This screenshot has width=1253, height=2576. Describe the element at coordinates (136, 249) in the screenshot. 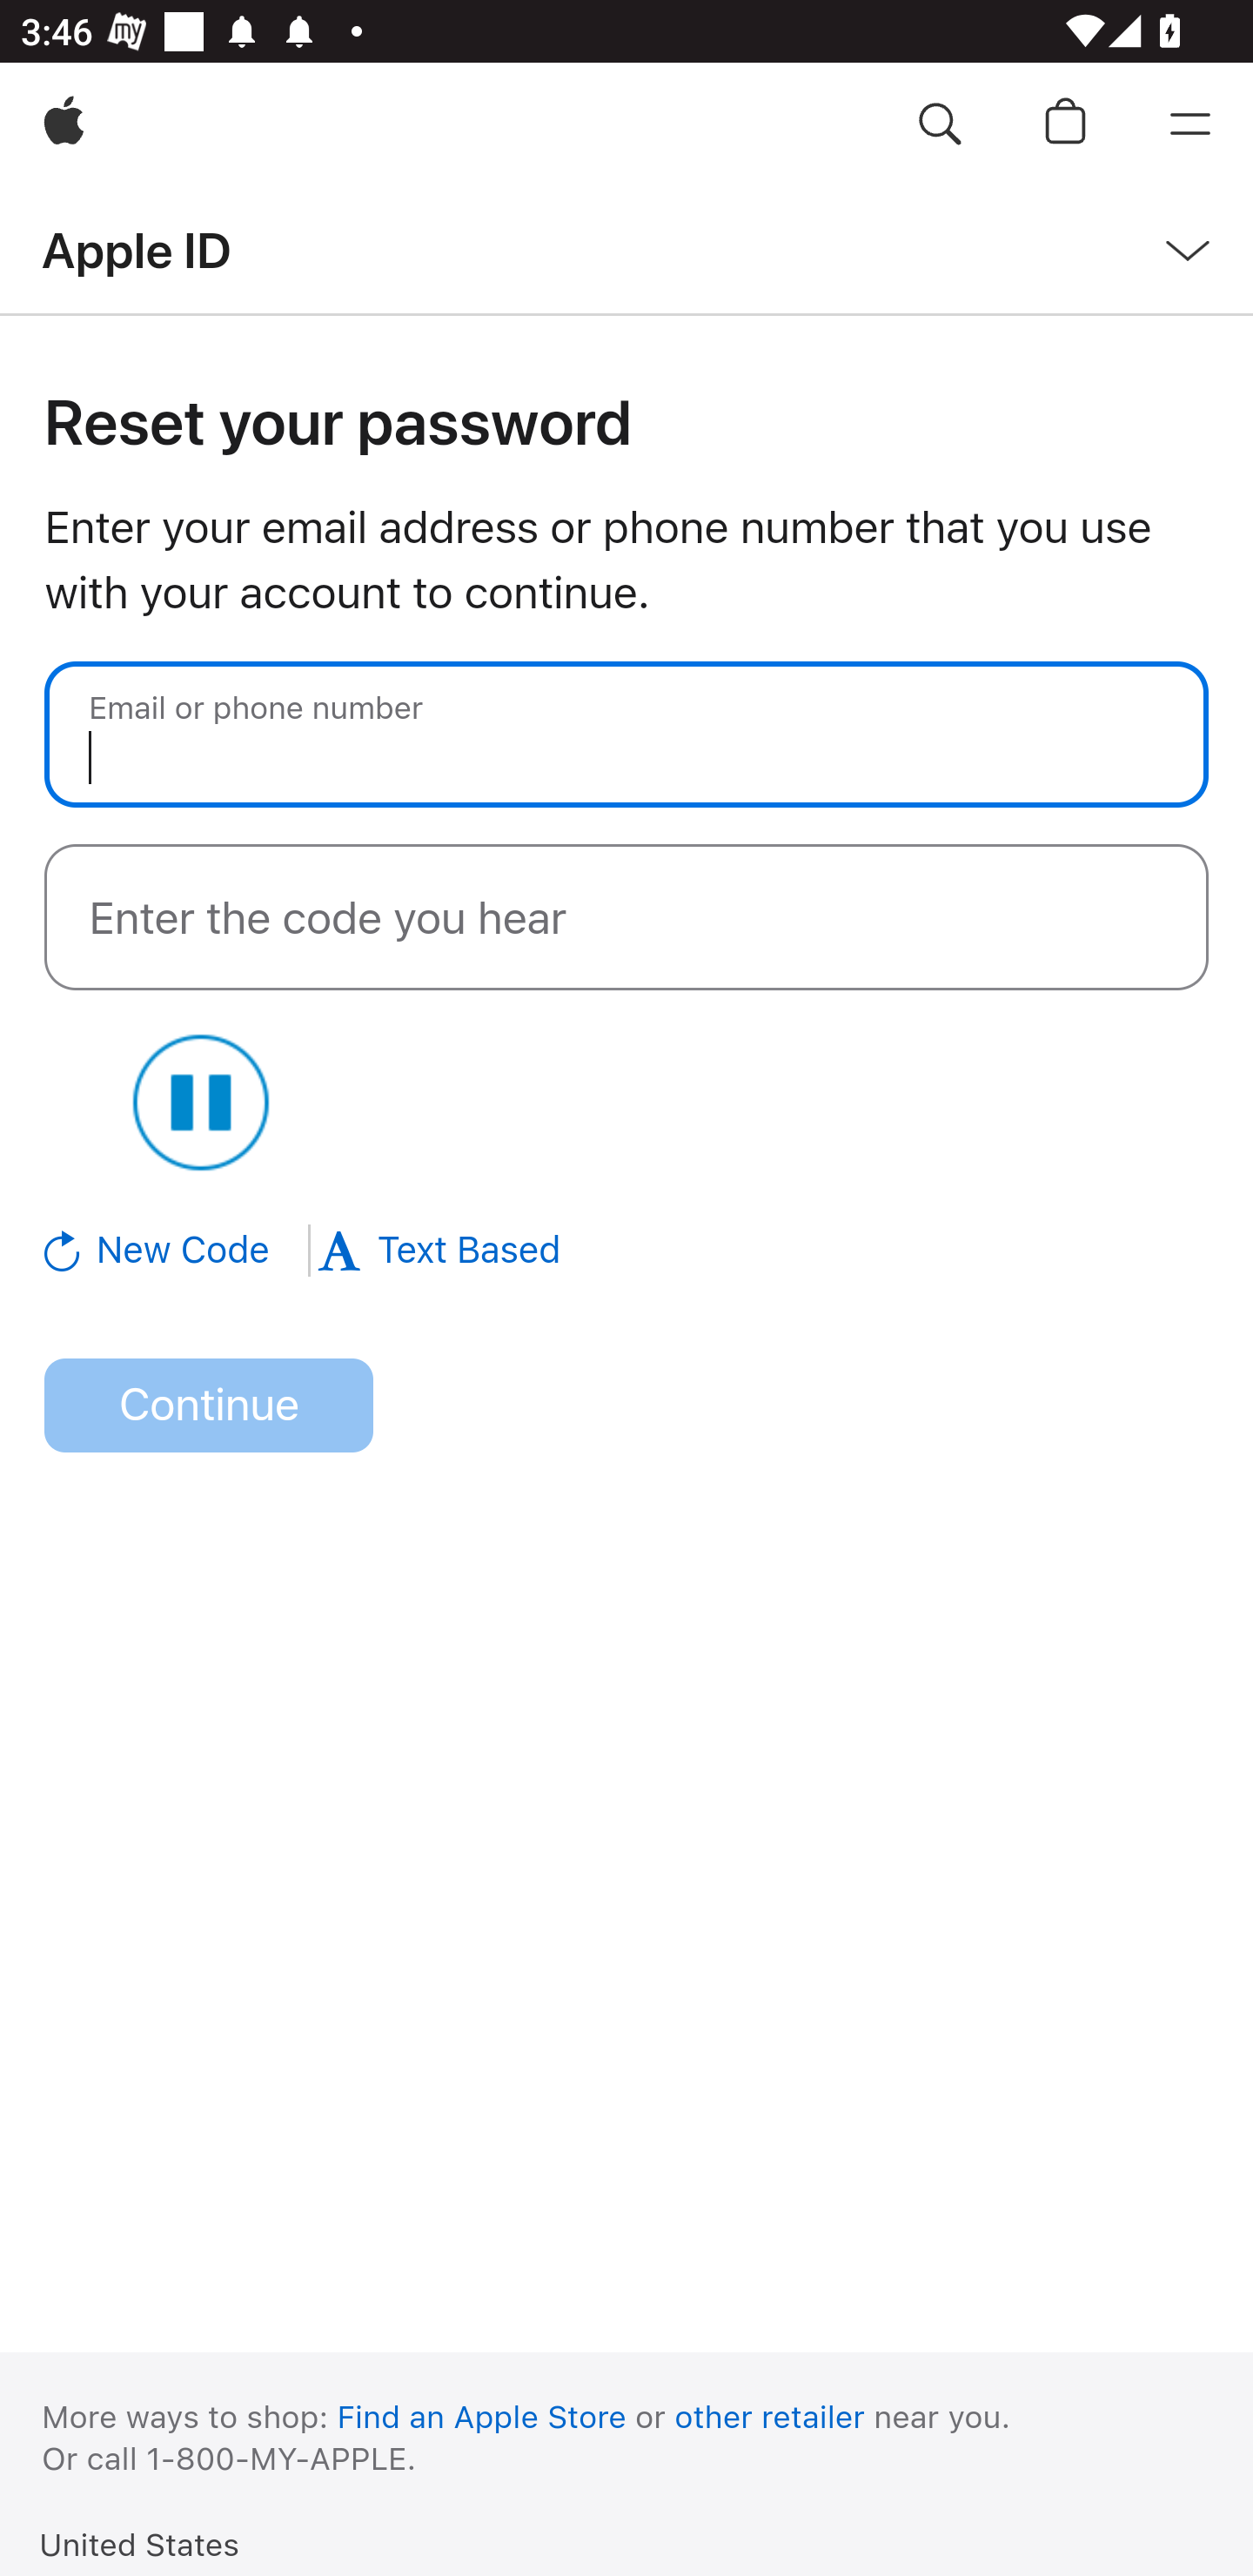

I see `Apple ID` at that location.